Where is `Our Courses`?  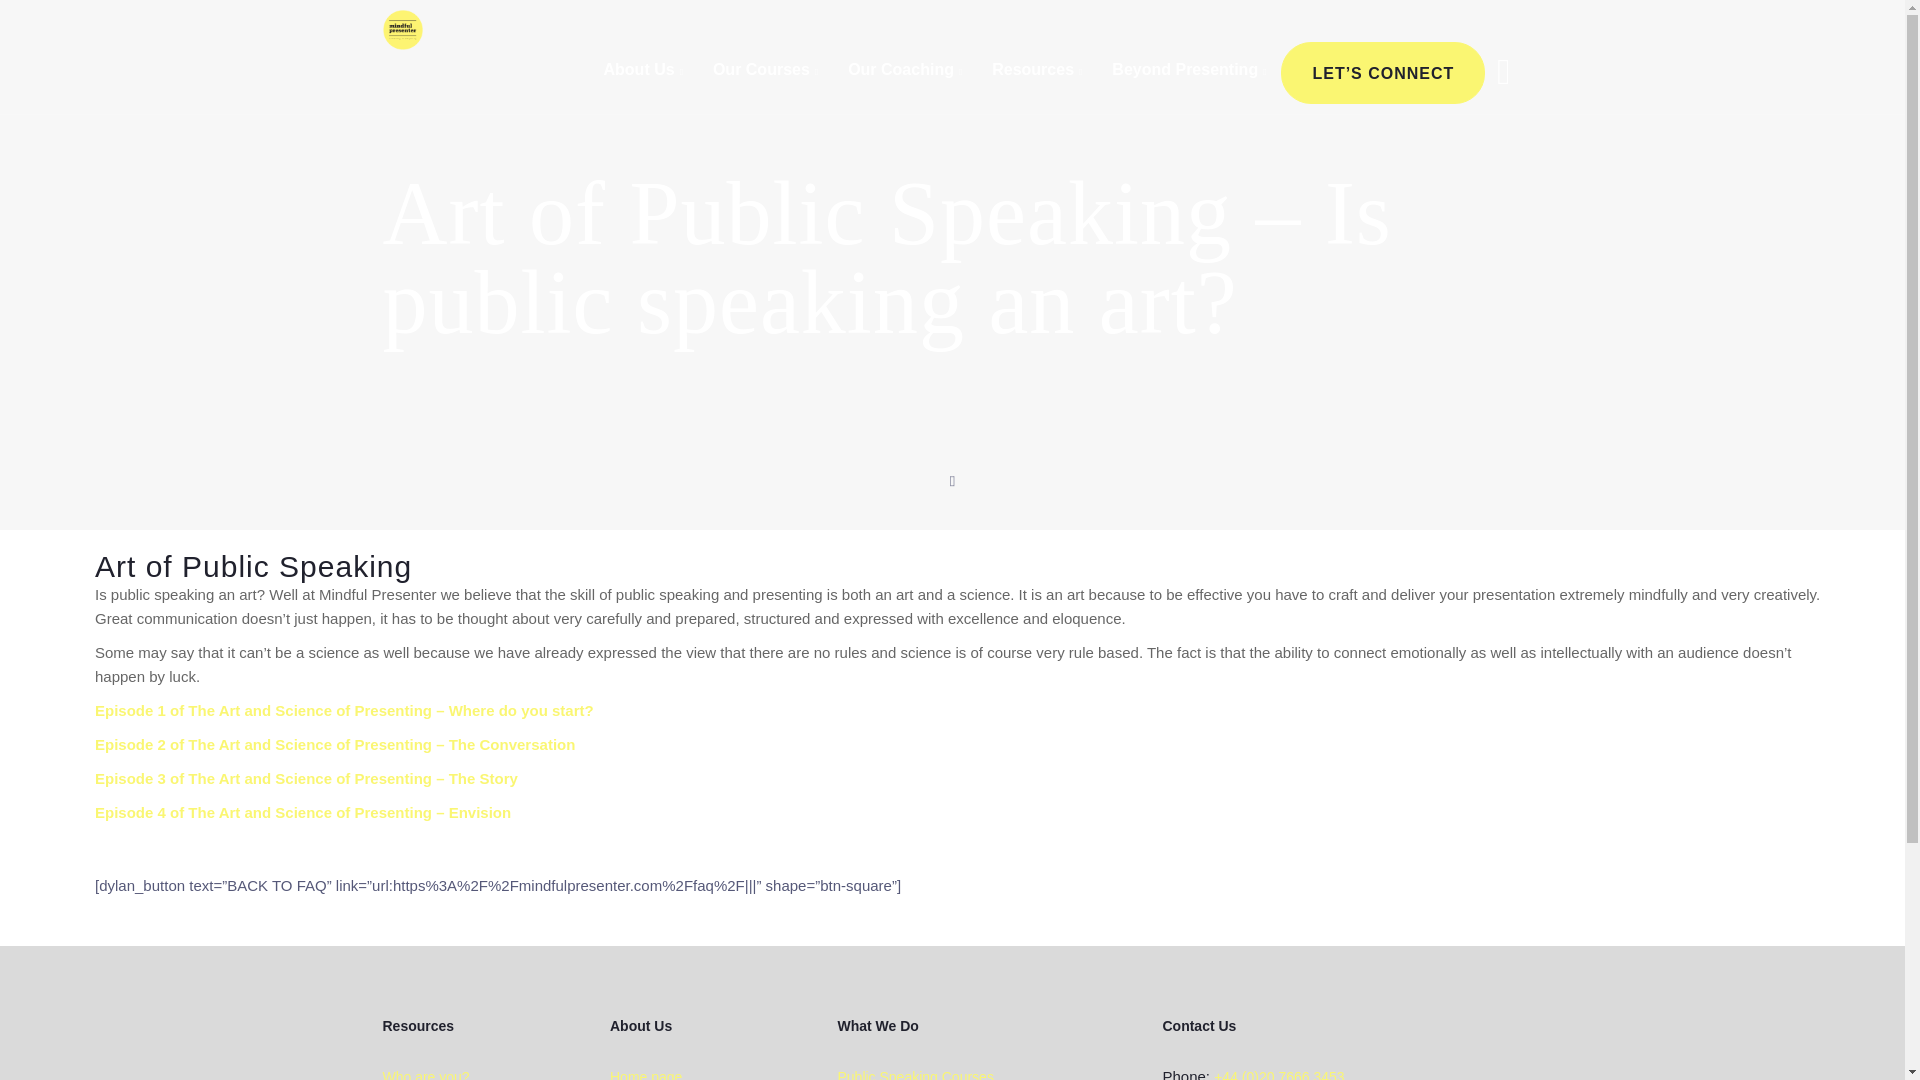
Our Courses is located at coordinates (766, 72).